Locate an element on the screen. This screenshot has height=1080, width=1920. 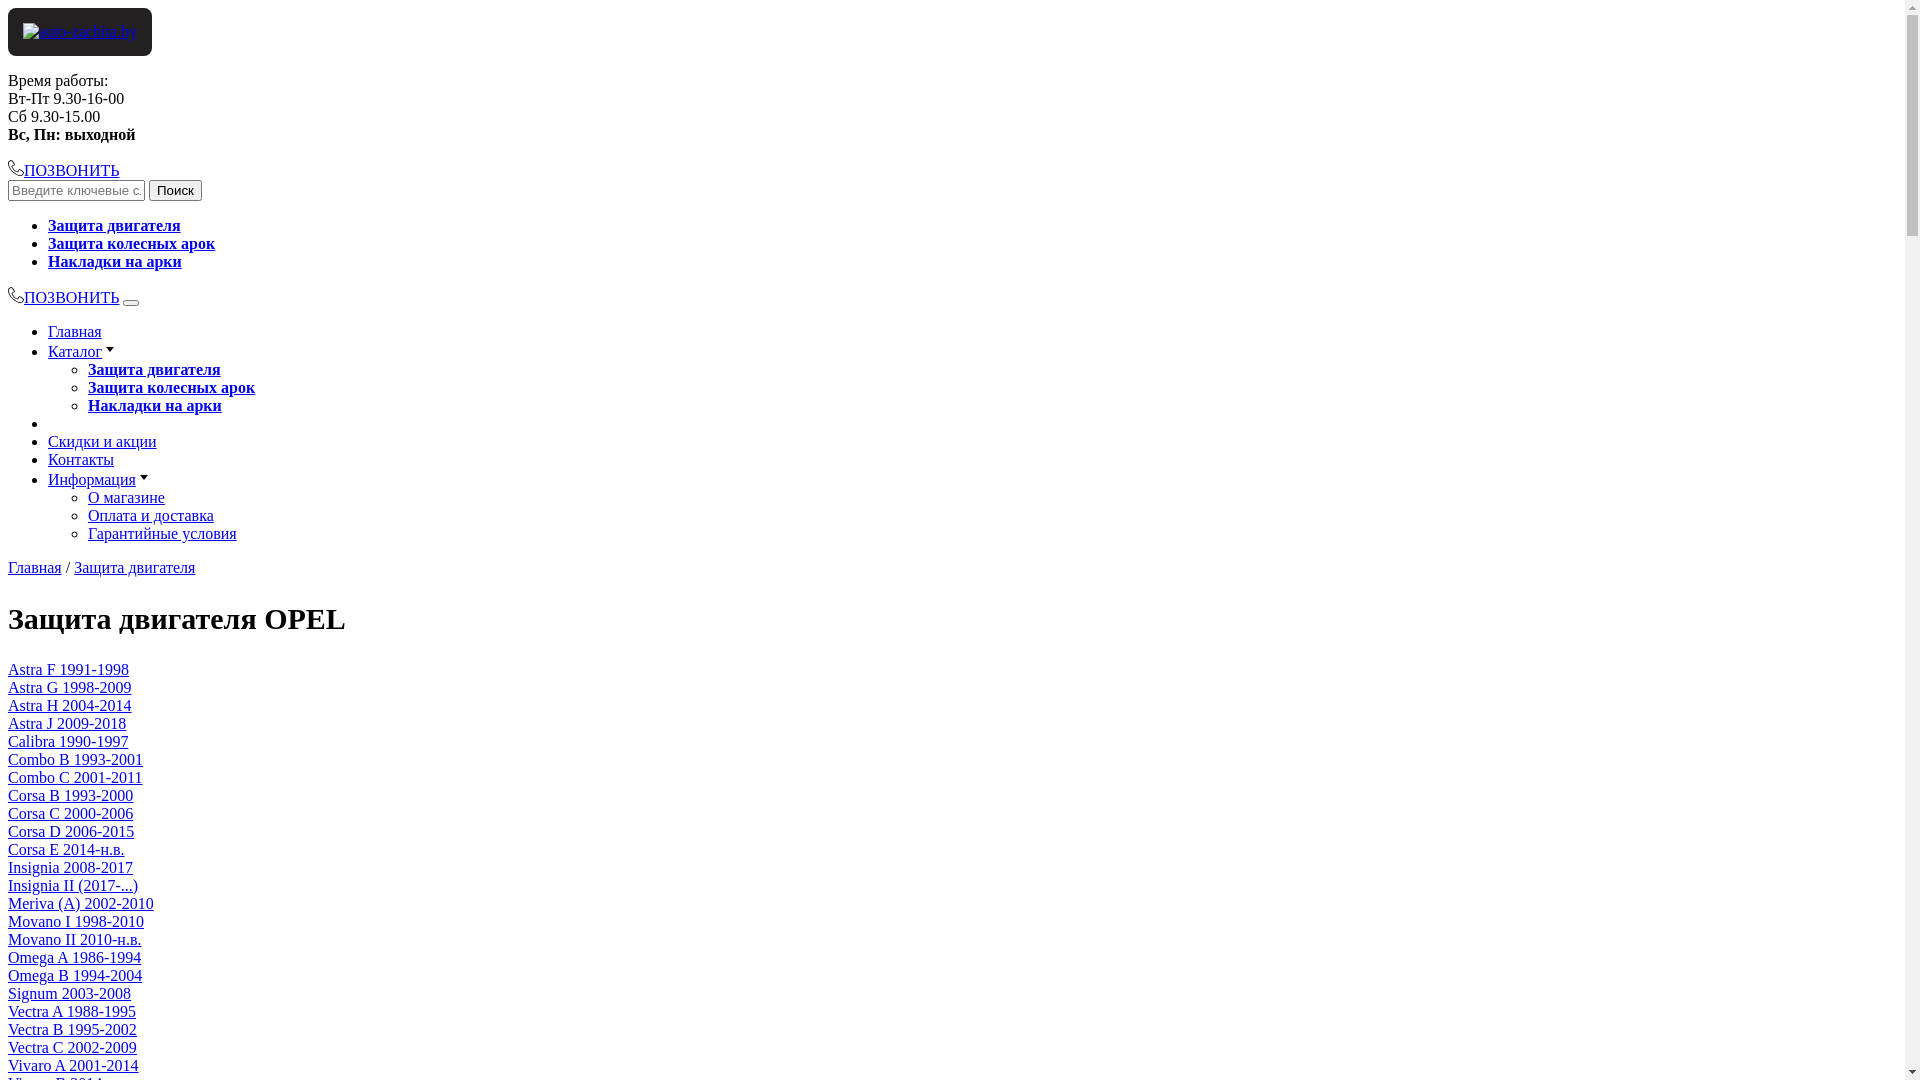
Combo C 2001-2011 is located at coordinates (76, 778).